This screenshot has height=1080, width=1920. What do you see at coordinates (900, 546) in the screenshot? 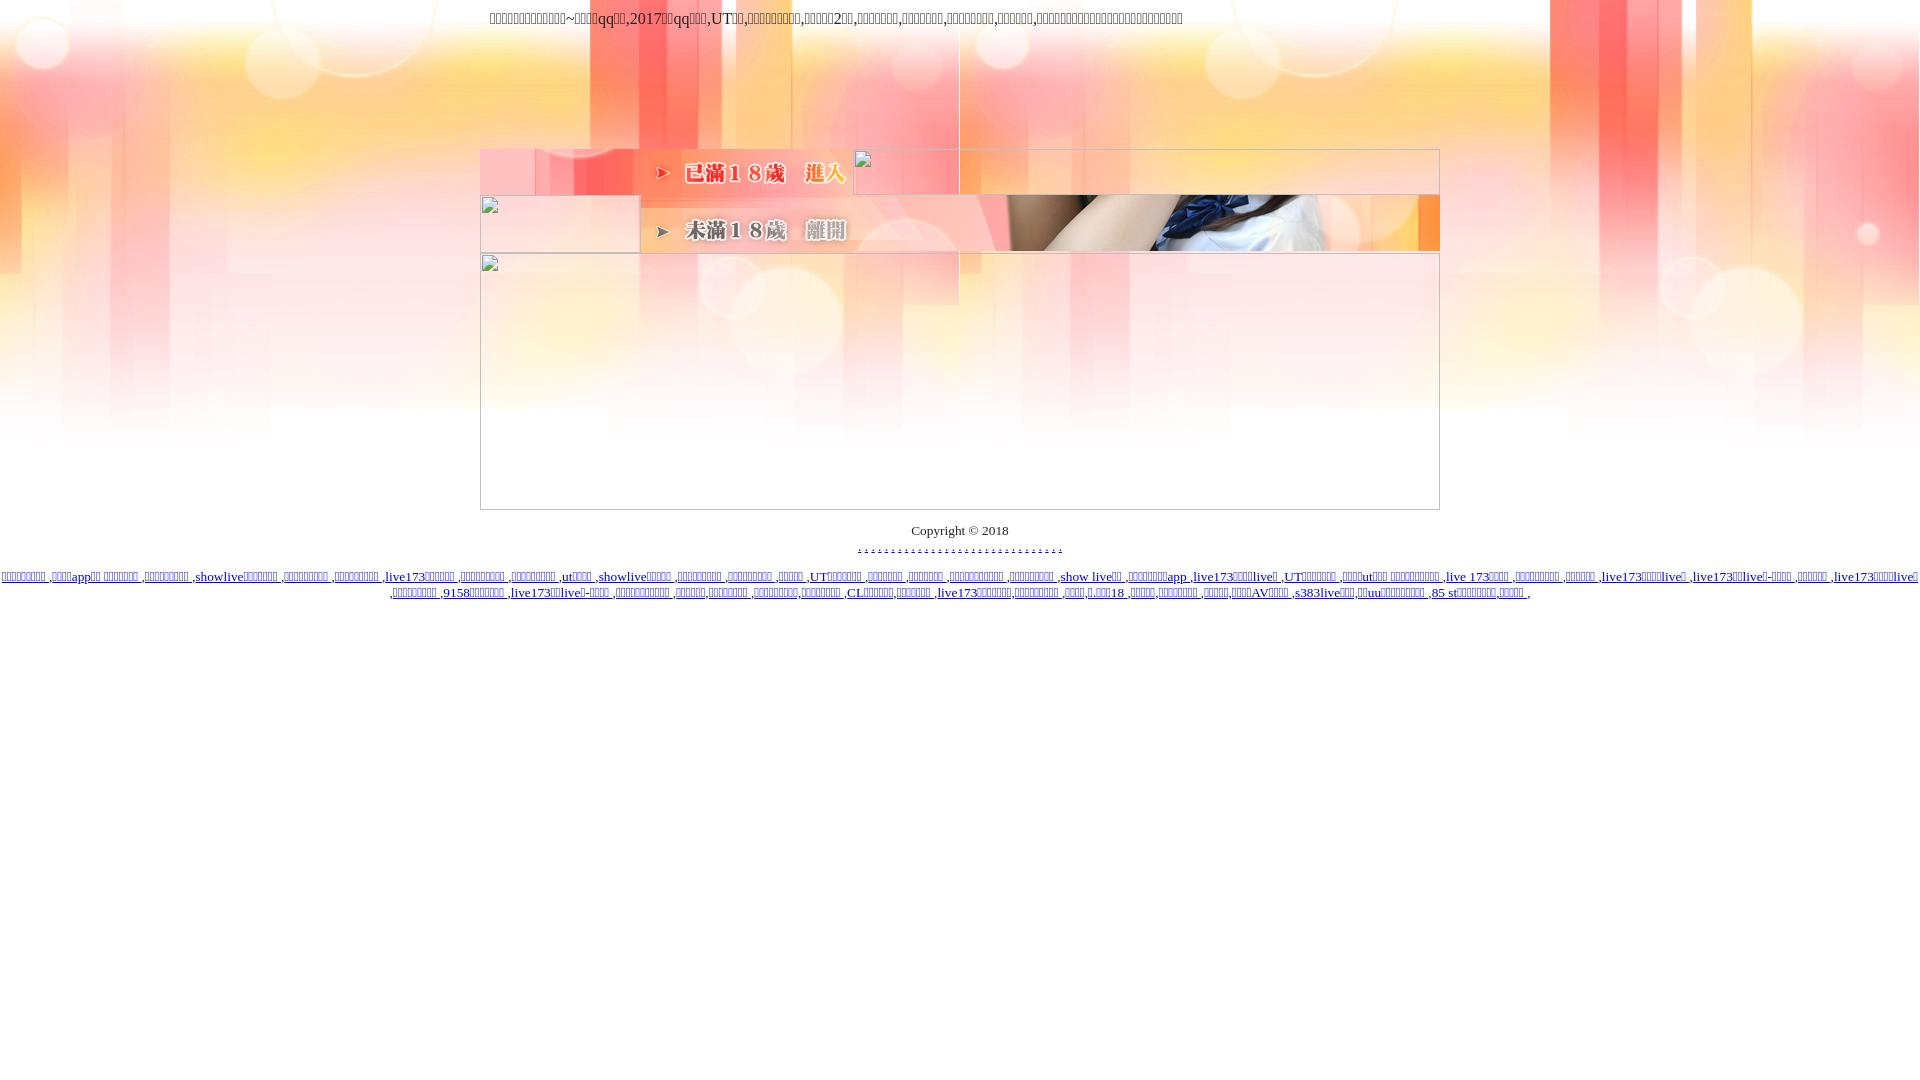
I see `.` at bounding box center [900, 546].